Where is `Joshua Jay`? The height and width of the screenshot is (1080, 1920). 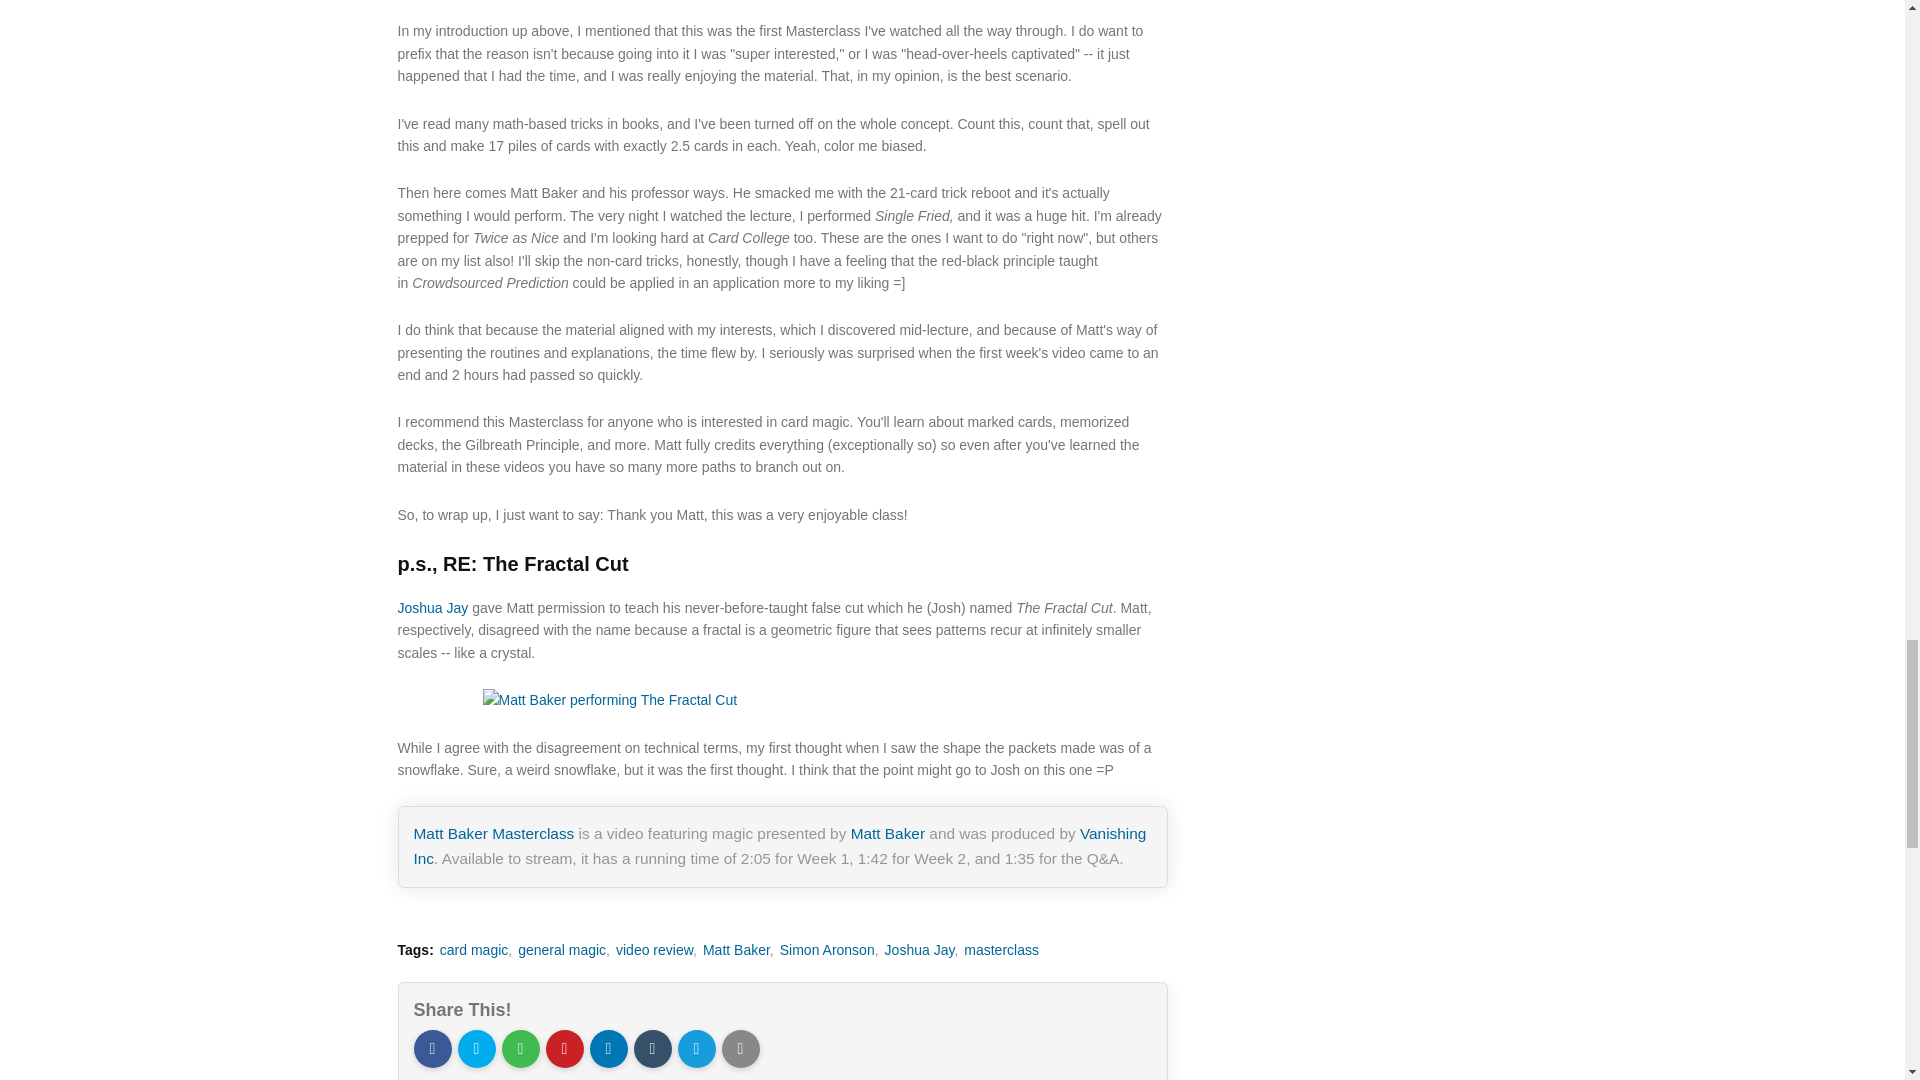
Joshua Jay is located at coordinates (432, 608).